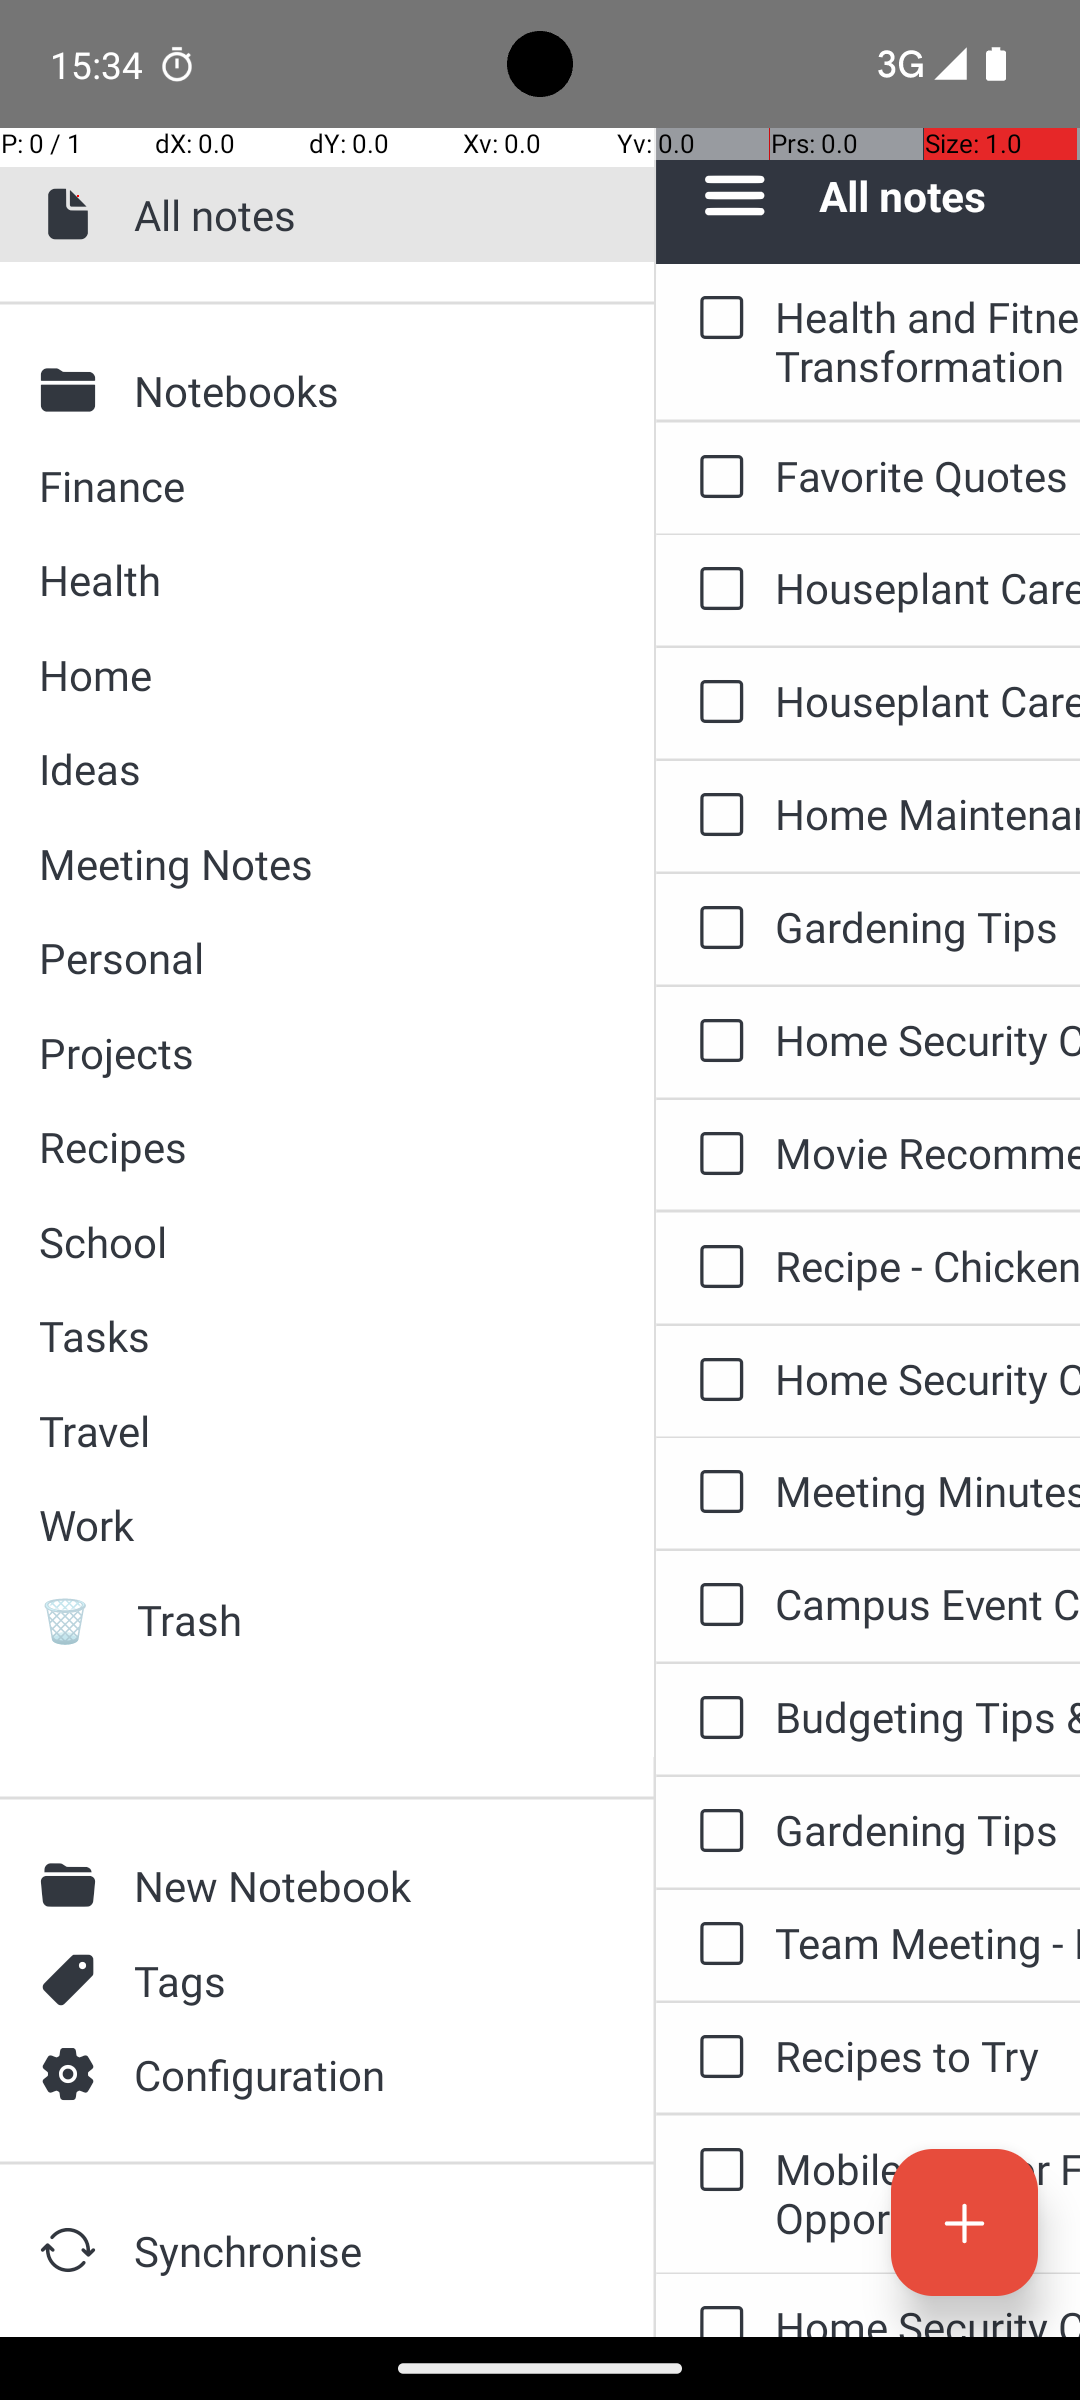  I want to click on 🗑️, so click(74, 1620).